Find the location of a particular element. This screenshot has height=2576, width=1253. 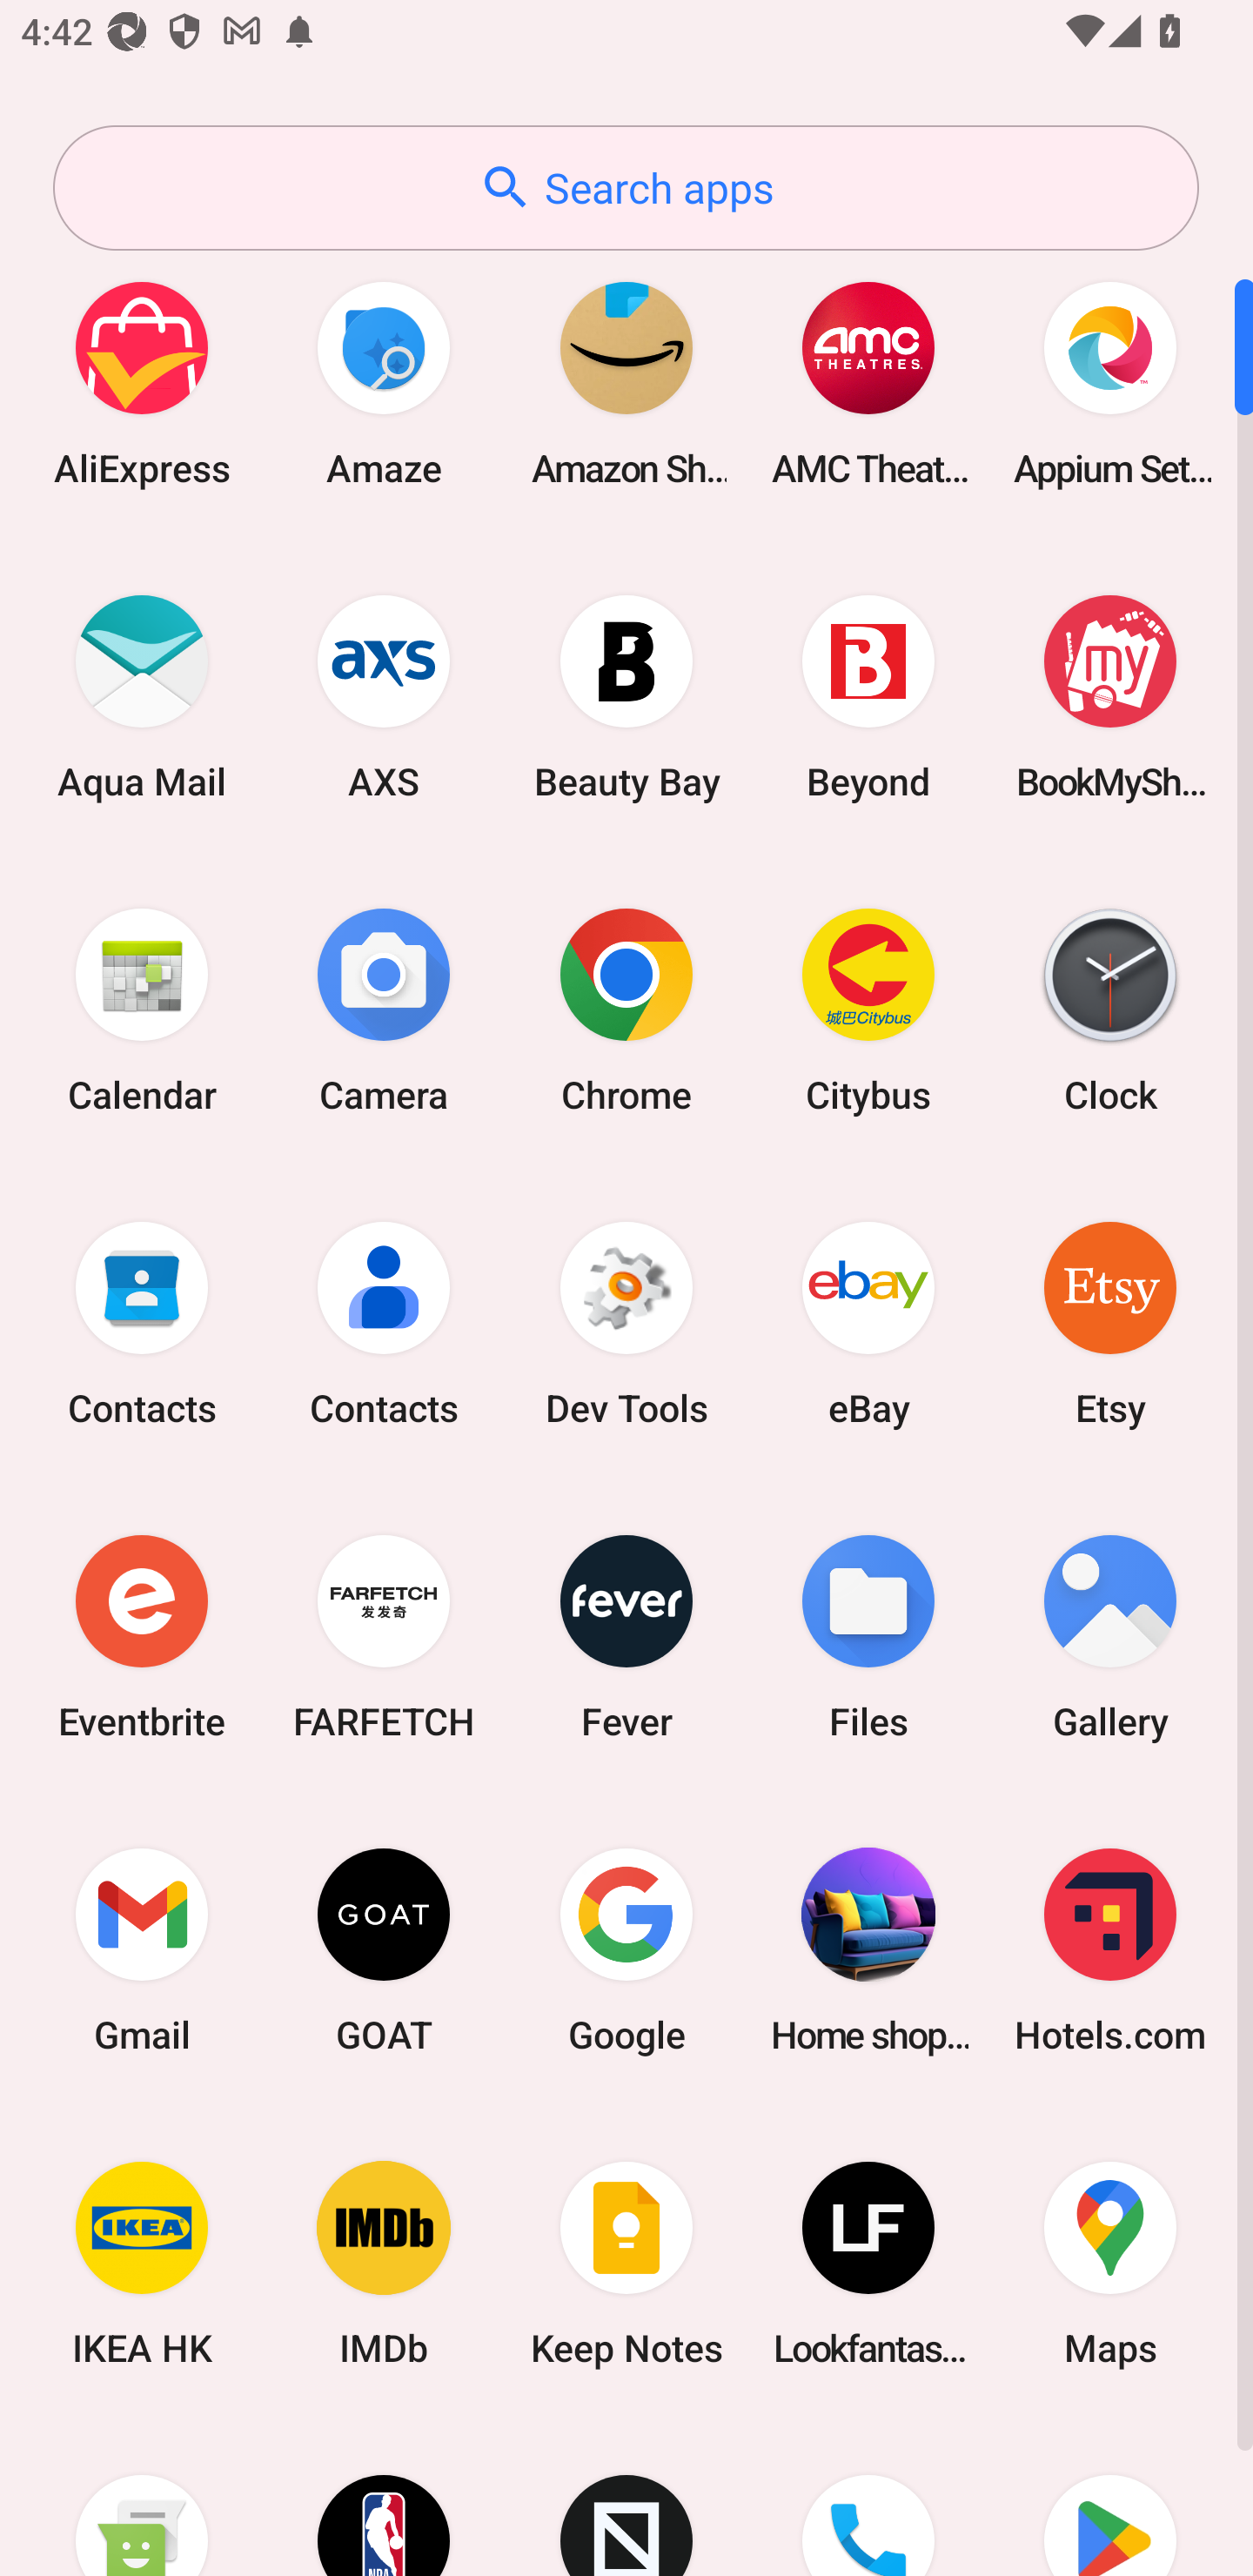

Gallery is located at coordinates (1110, 1636).